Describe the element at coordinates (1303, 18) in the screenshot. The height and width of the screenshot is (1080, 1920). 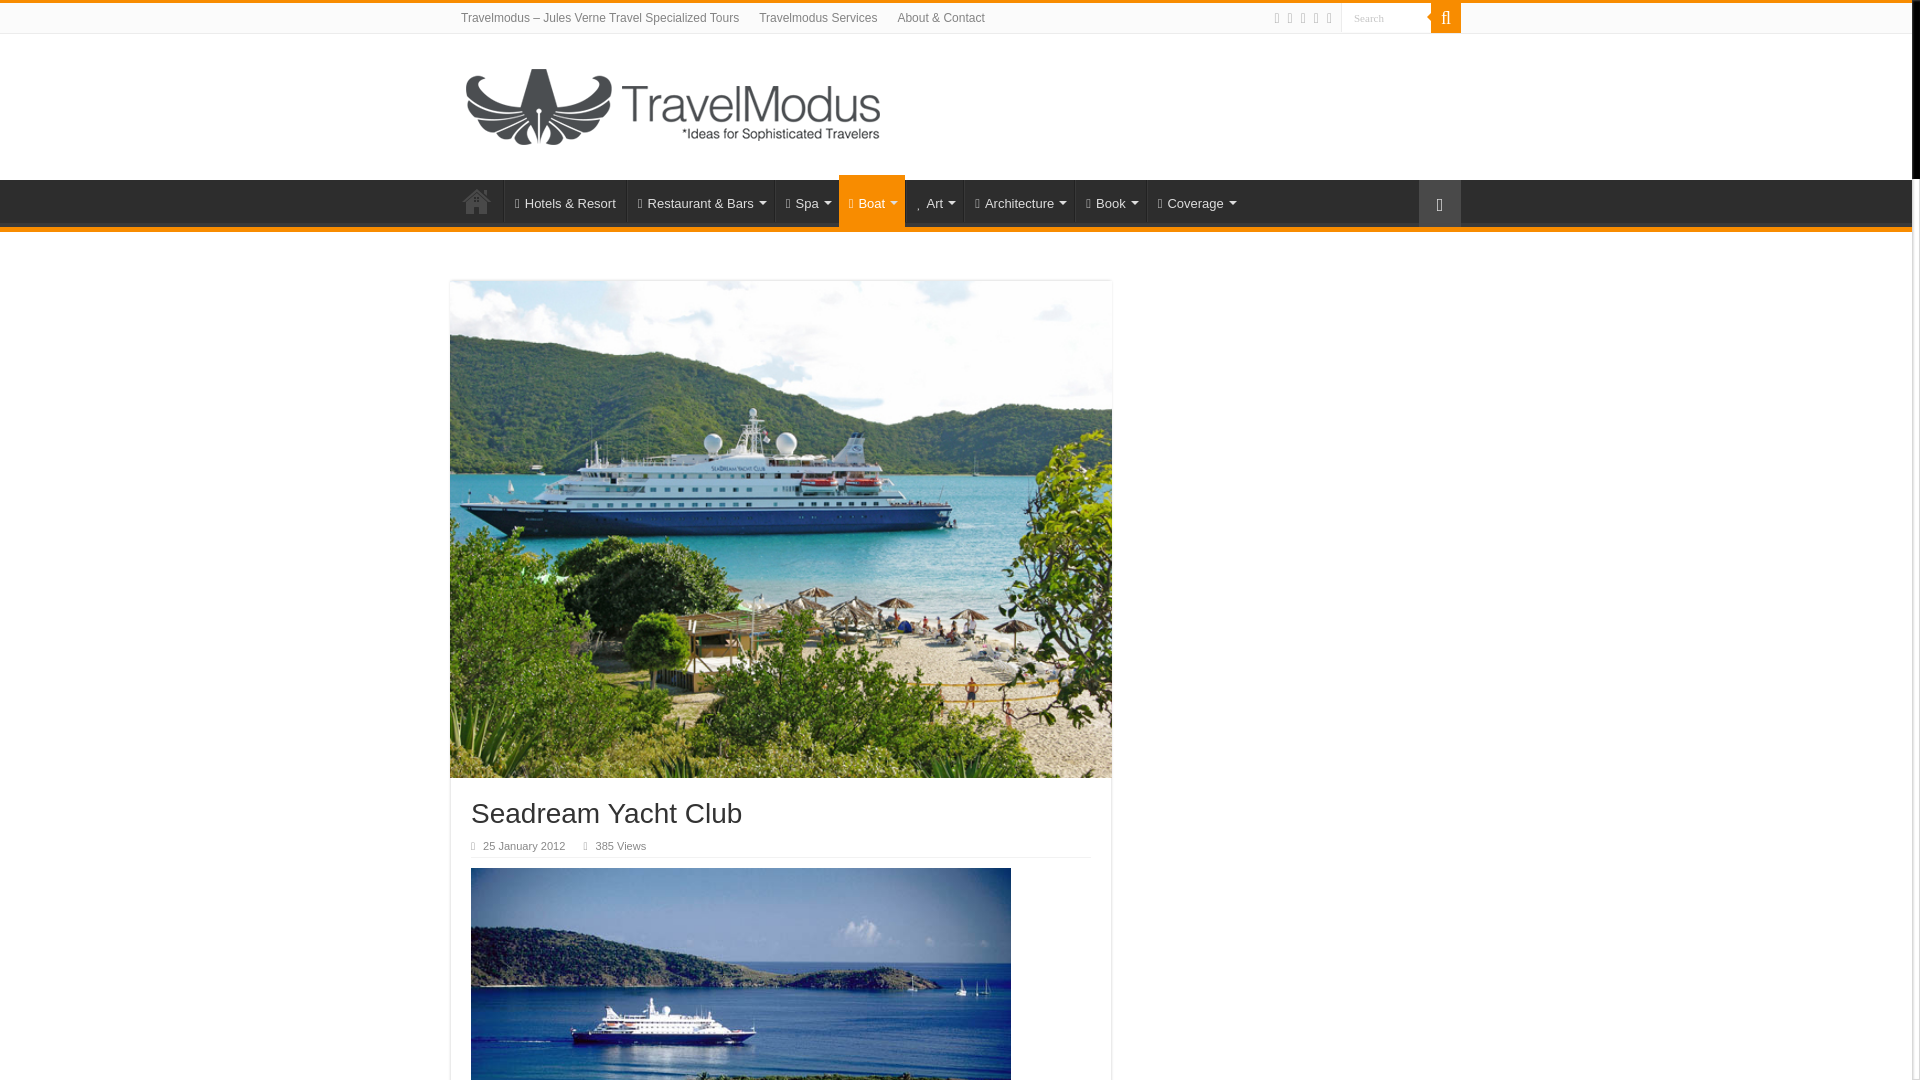
I see `Pinterest` at that location.